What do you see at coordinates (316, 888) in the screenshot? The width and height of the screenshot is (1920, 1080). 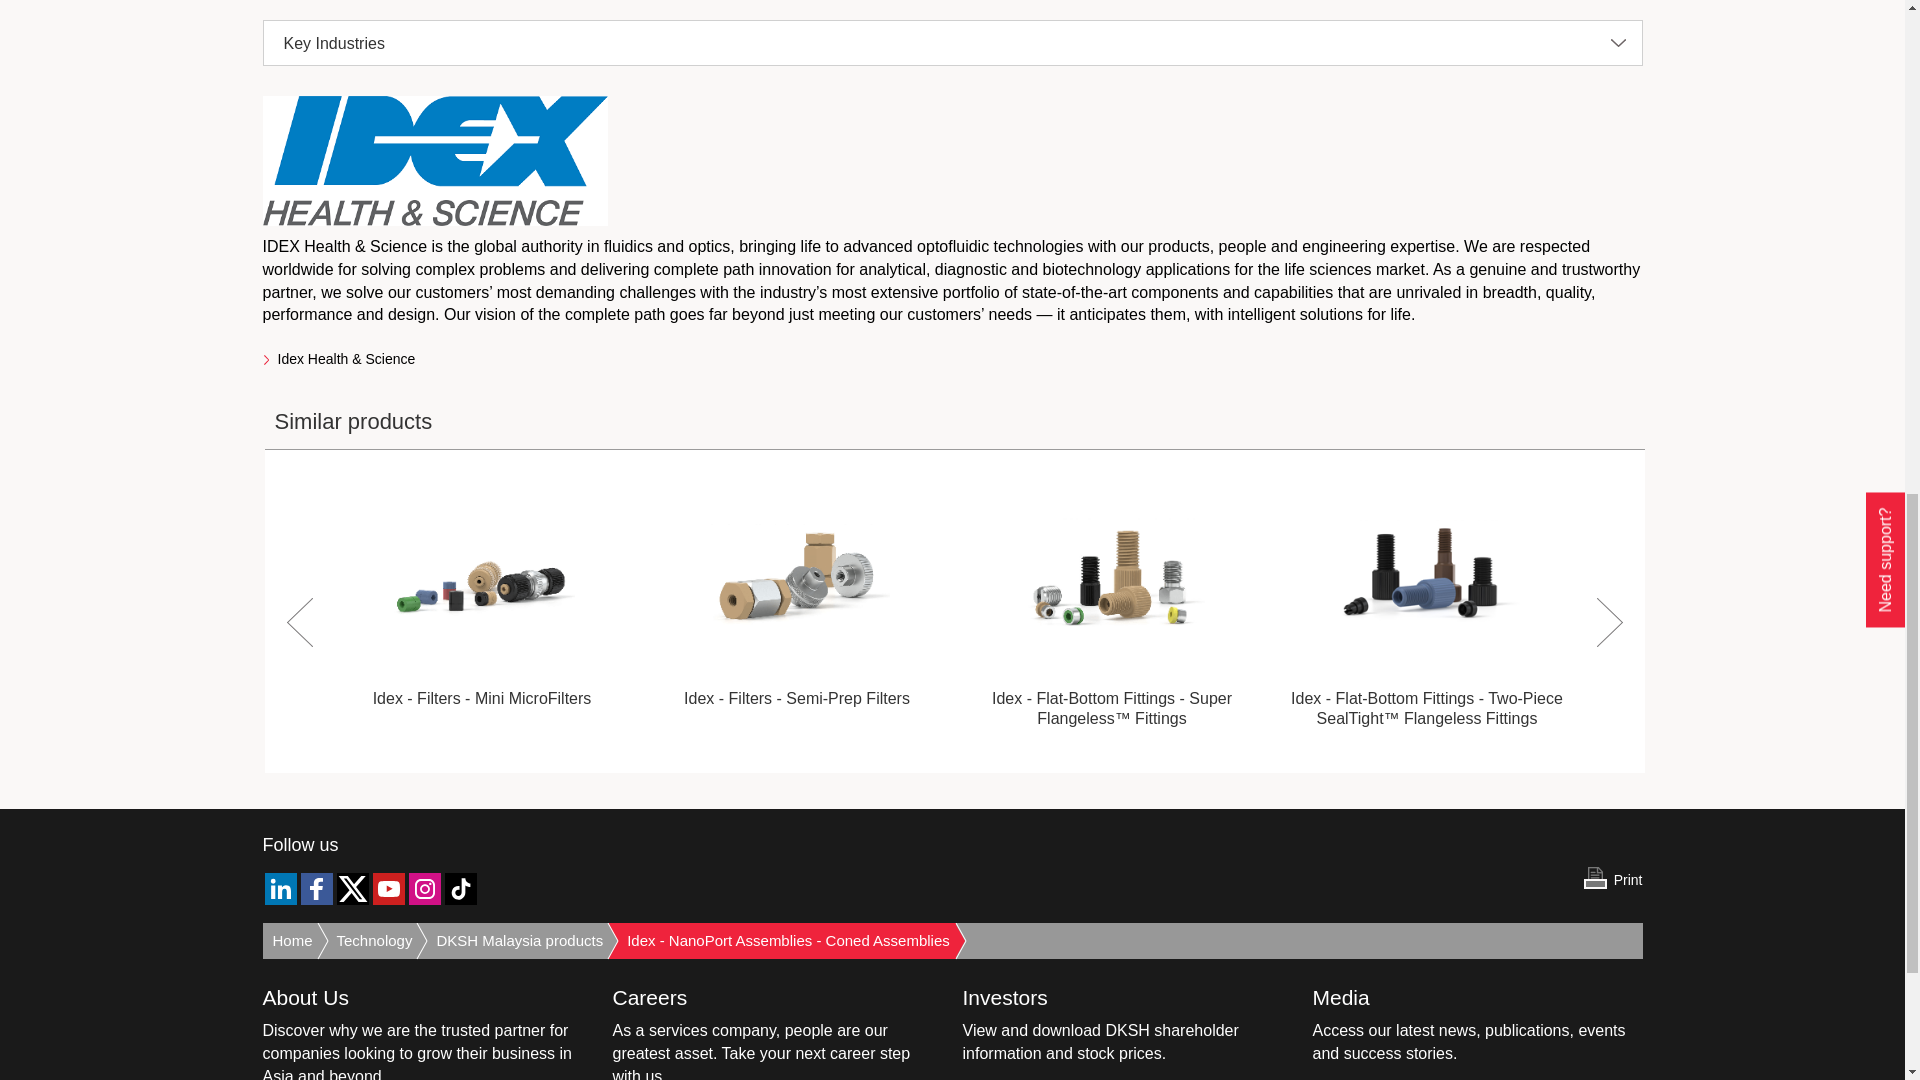 I see `Facebook` at bounding box center [316, 888].